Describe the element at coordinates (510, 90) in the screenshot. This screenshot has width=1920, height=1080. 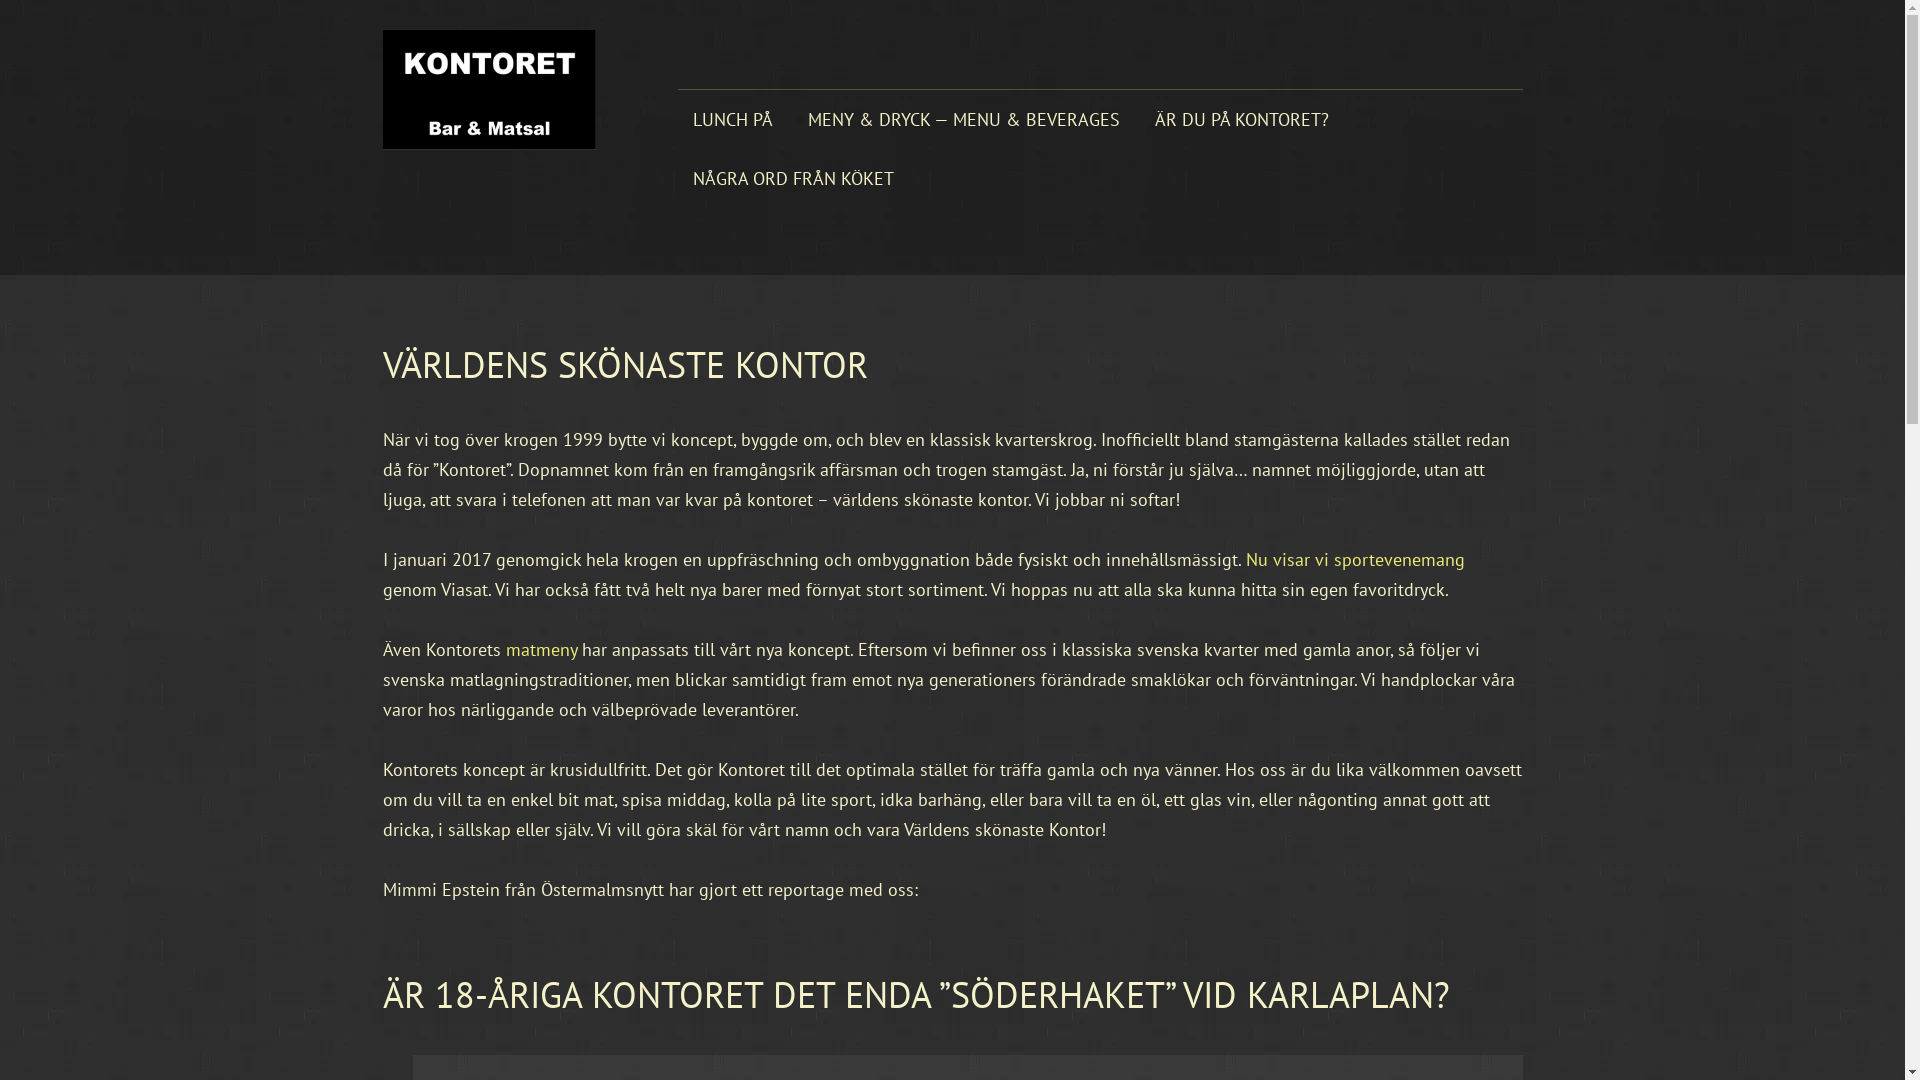
I see `Kontoret Bar & Matsal` at that location.